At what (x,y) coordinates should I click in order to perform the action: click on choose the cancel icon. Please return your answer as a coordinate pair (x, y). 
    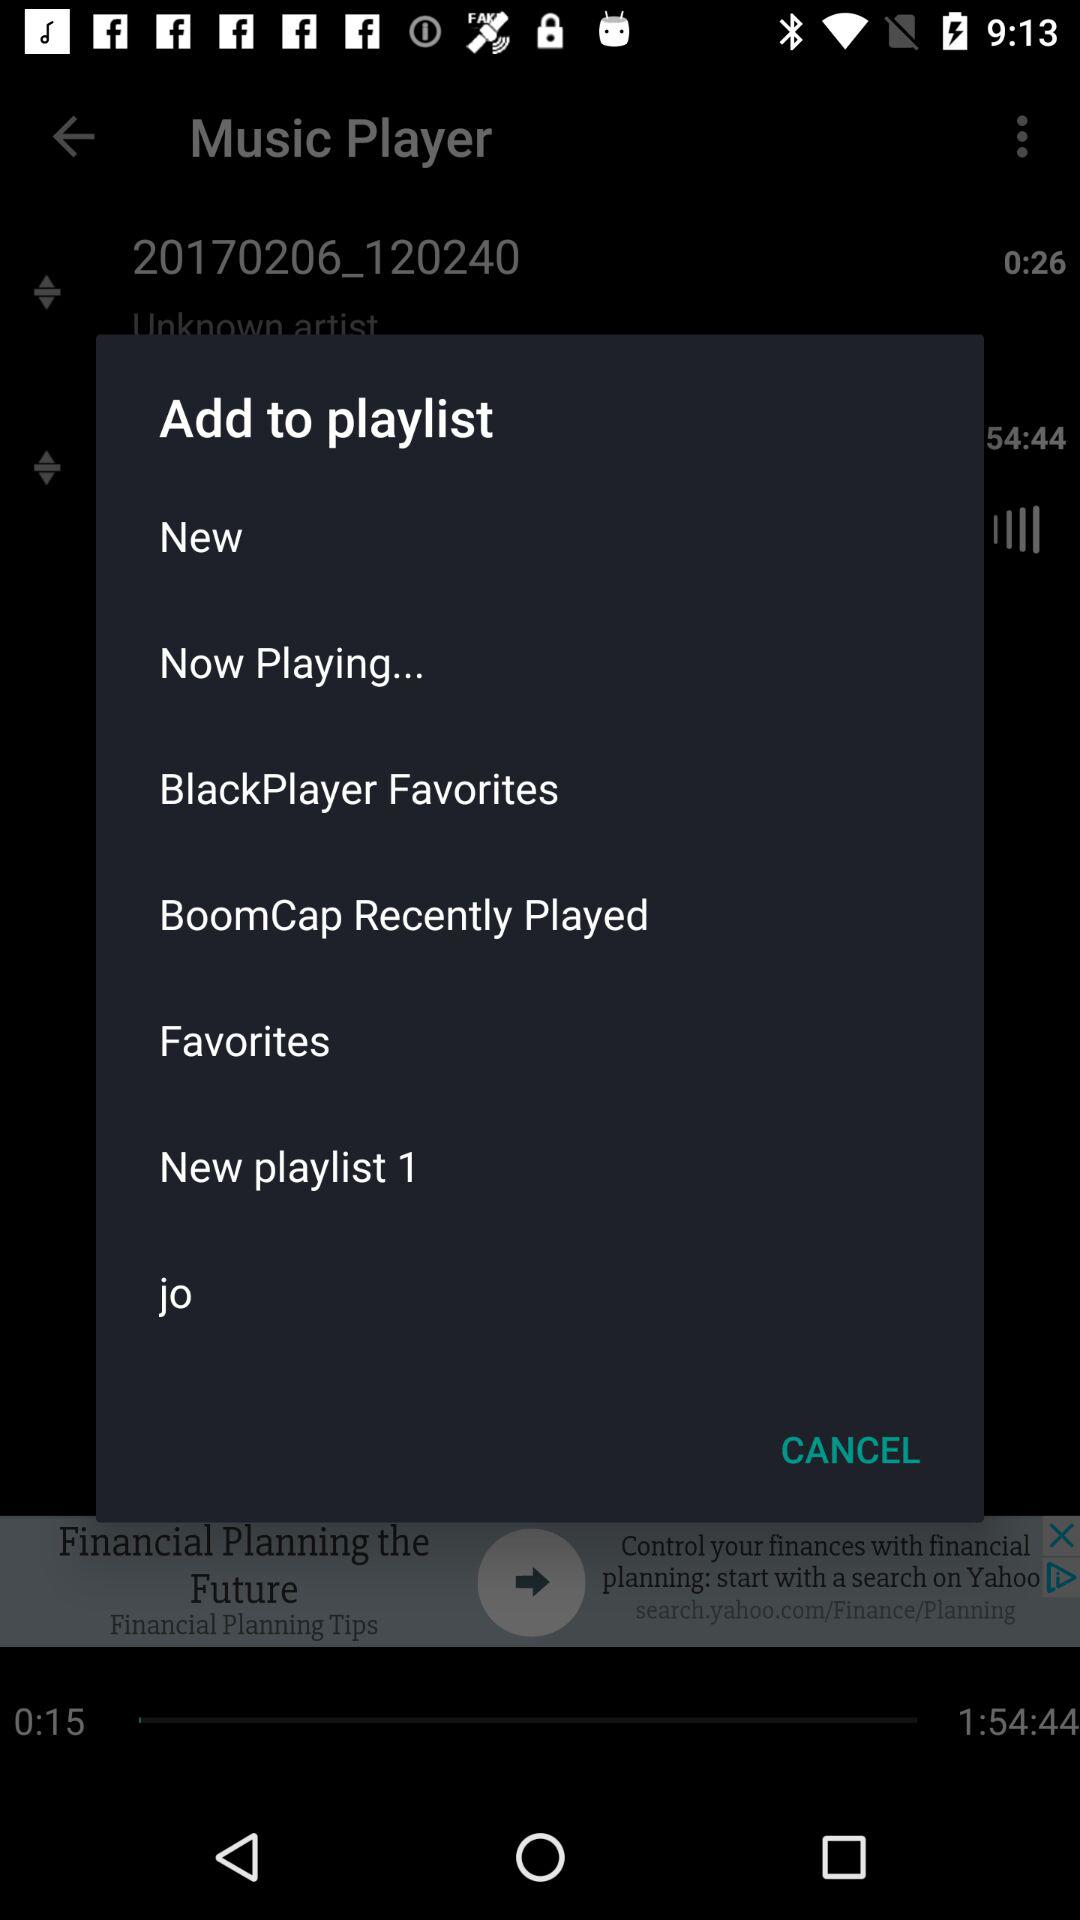
    Looking at the image, I should click on (850, 1449).